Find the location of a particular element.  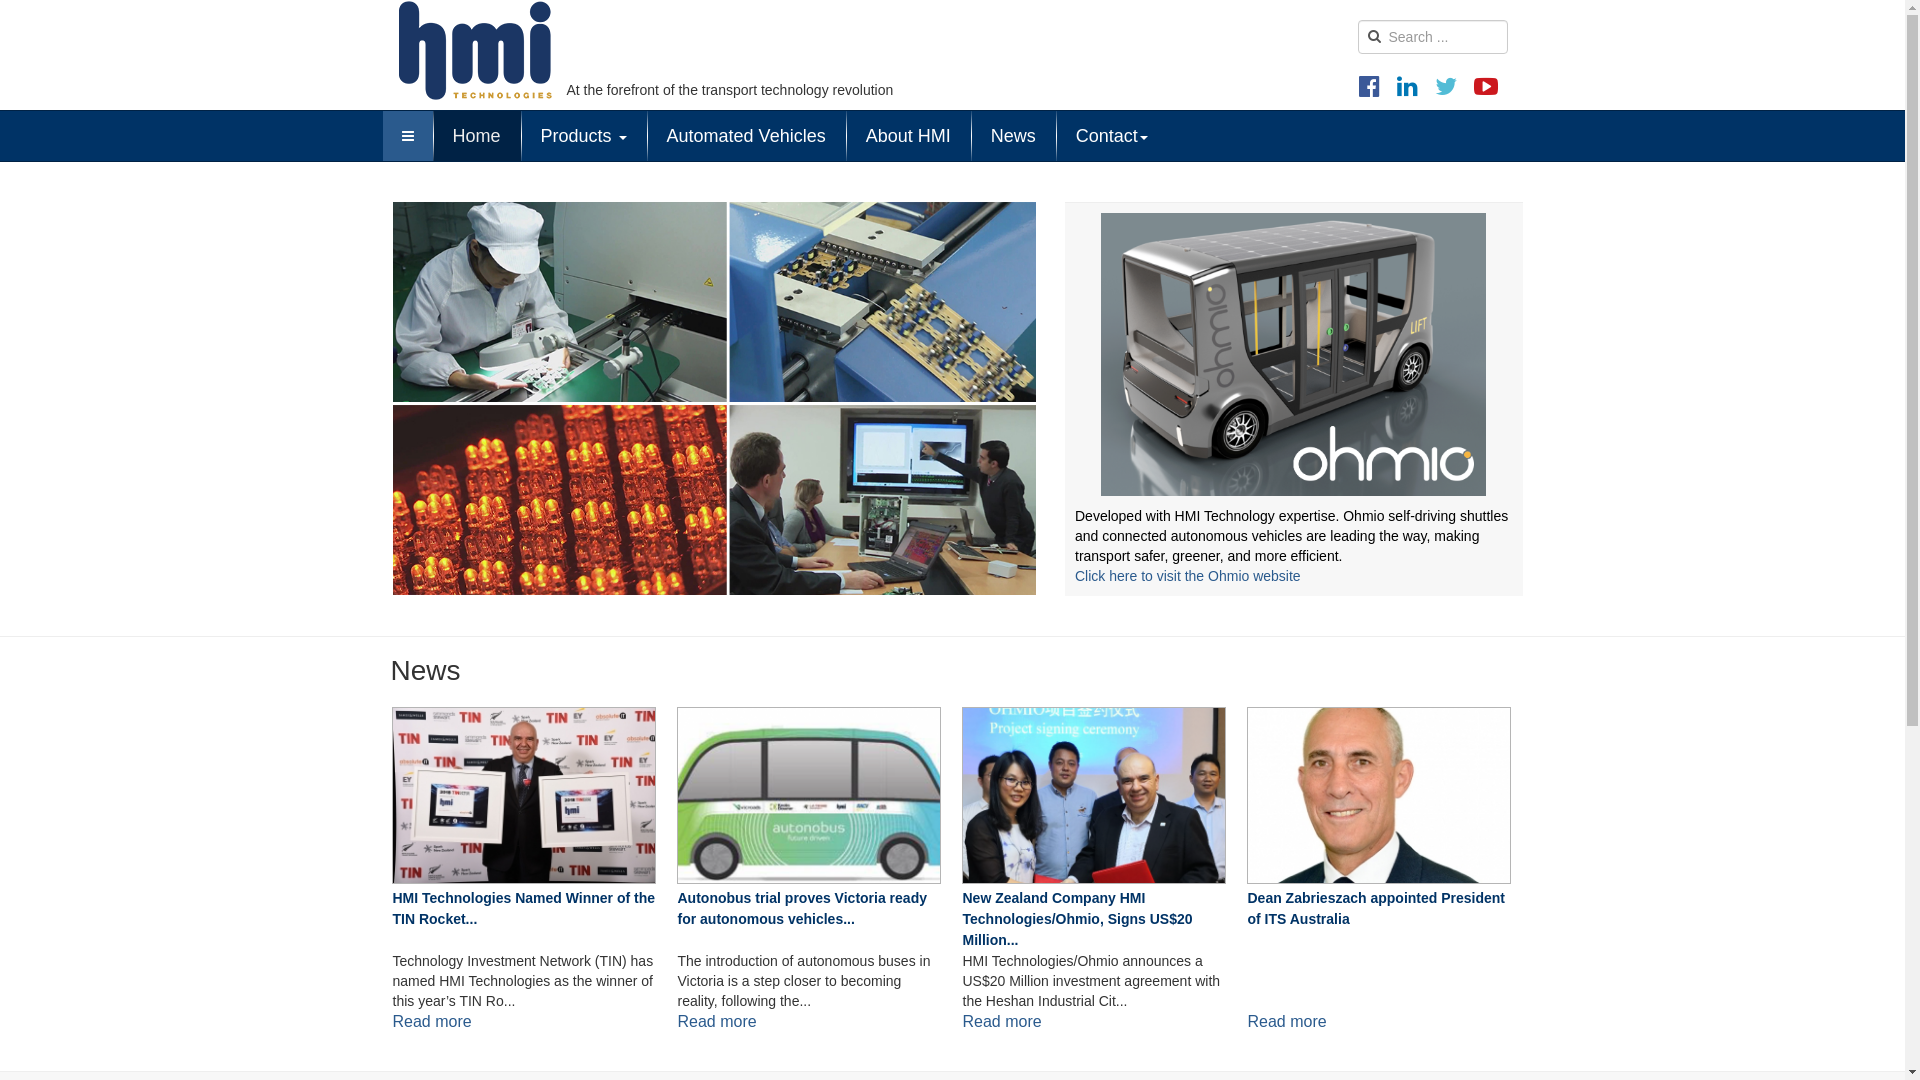

HMI Technologies Named Winner of the TIN Rocket Award 2018 is located at coordinates (523, 795).